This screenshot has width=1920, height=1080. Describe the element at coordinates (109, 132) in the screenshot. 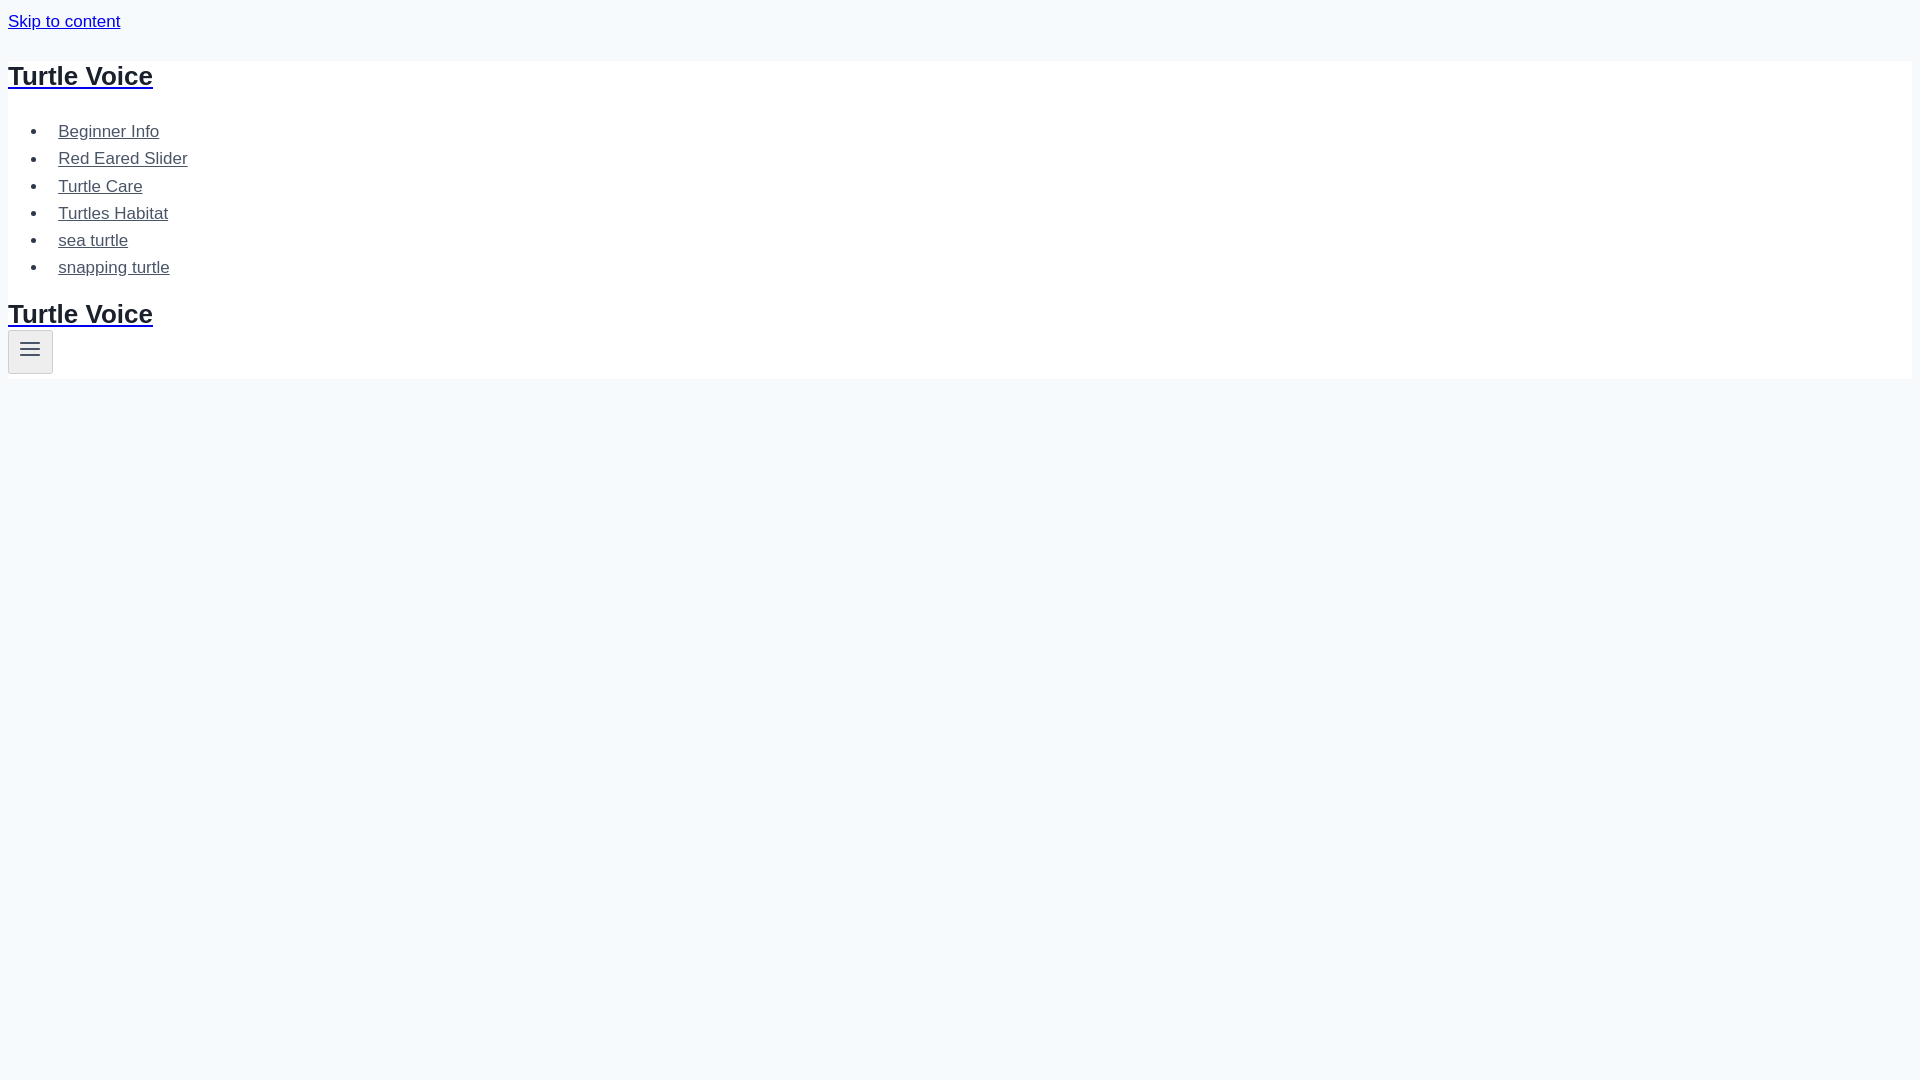

I see `Beginner Info` at that location.